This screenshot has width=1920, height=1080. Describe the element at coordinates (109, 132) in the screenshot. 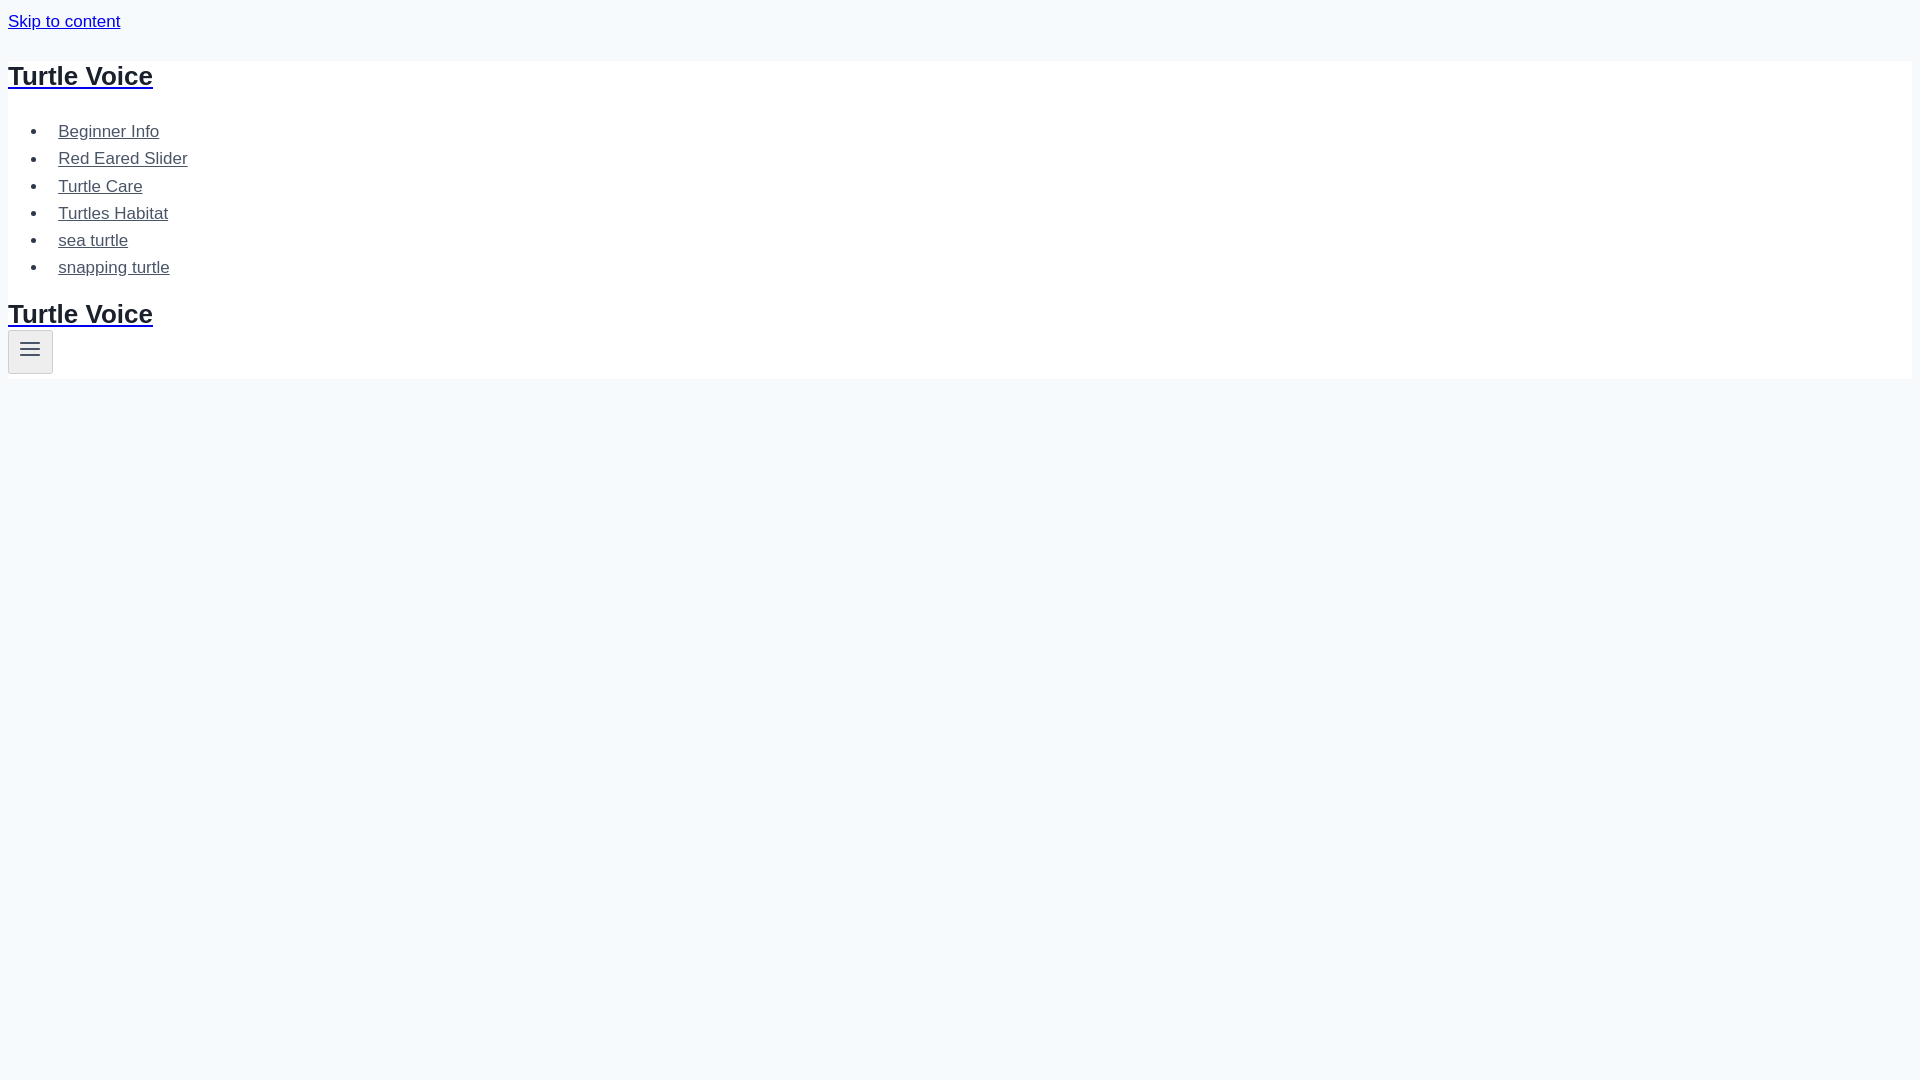

I see `Beginner Info` at that location.